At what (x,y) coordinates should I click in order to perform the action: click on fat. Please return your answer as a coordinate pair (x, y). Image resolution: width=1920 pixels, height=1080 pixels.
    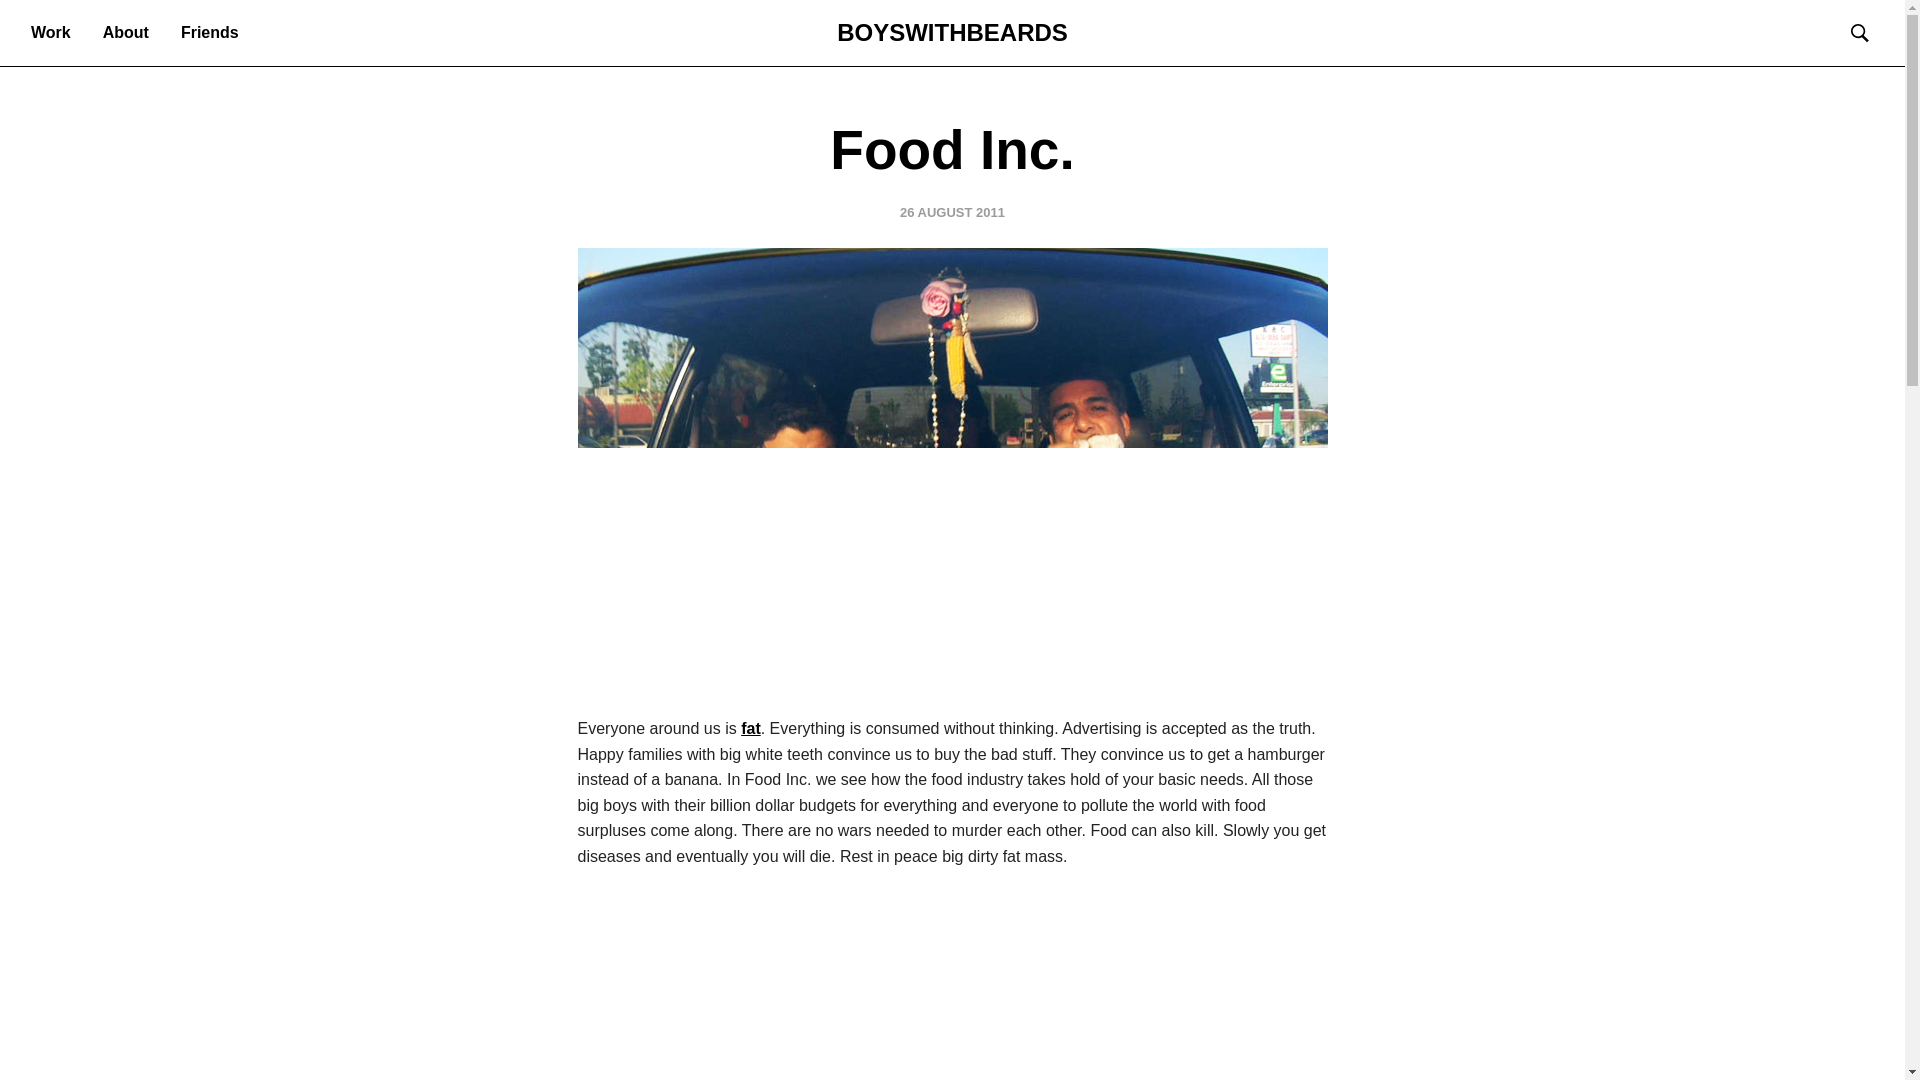
    Looking at the image, I should click on (750, 728).